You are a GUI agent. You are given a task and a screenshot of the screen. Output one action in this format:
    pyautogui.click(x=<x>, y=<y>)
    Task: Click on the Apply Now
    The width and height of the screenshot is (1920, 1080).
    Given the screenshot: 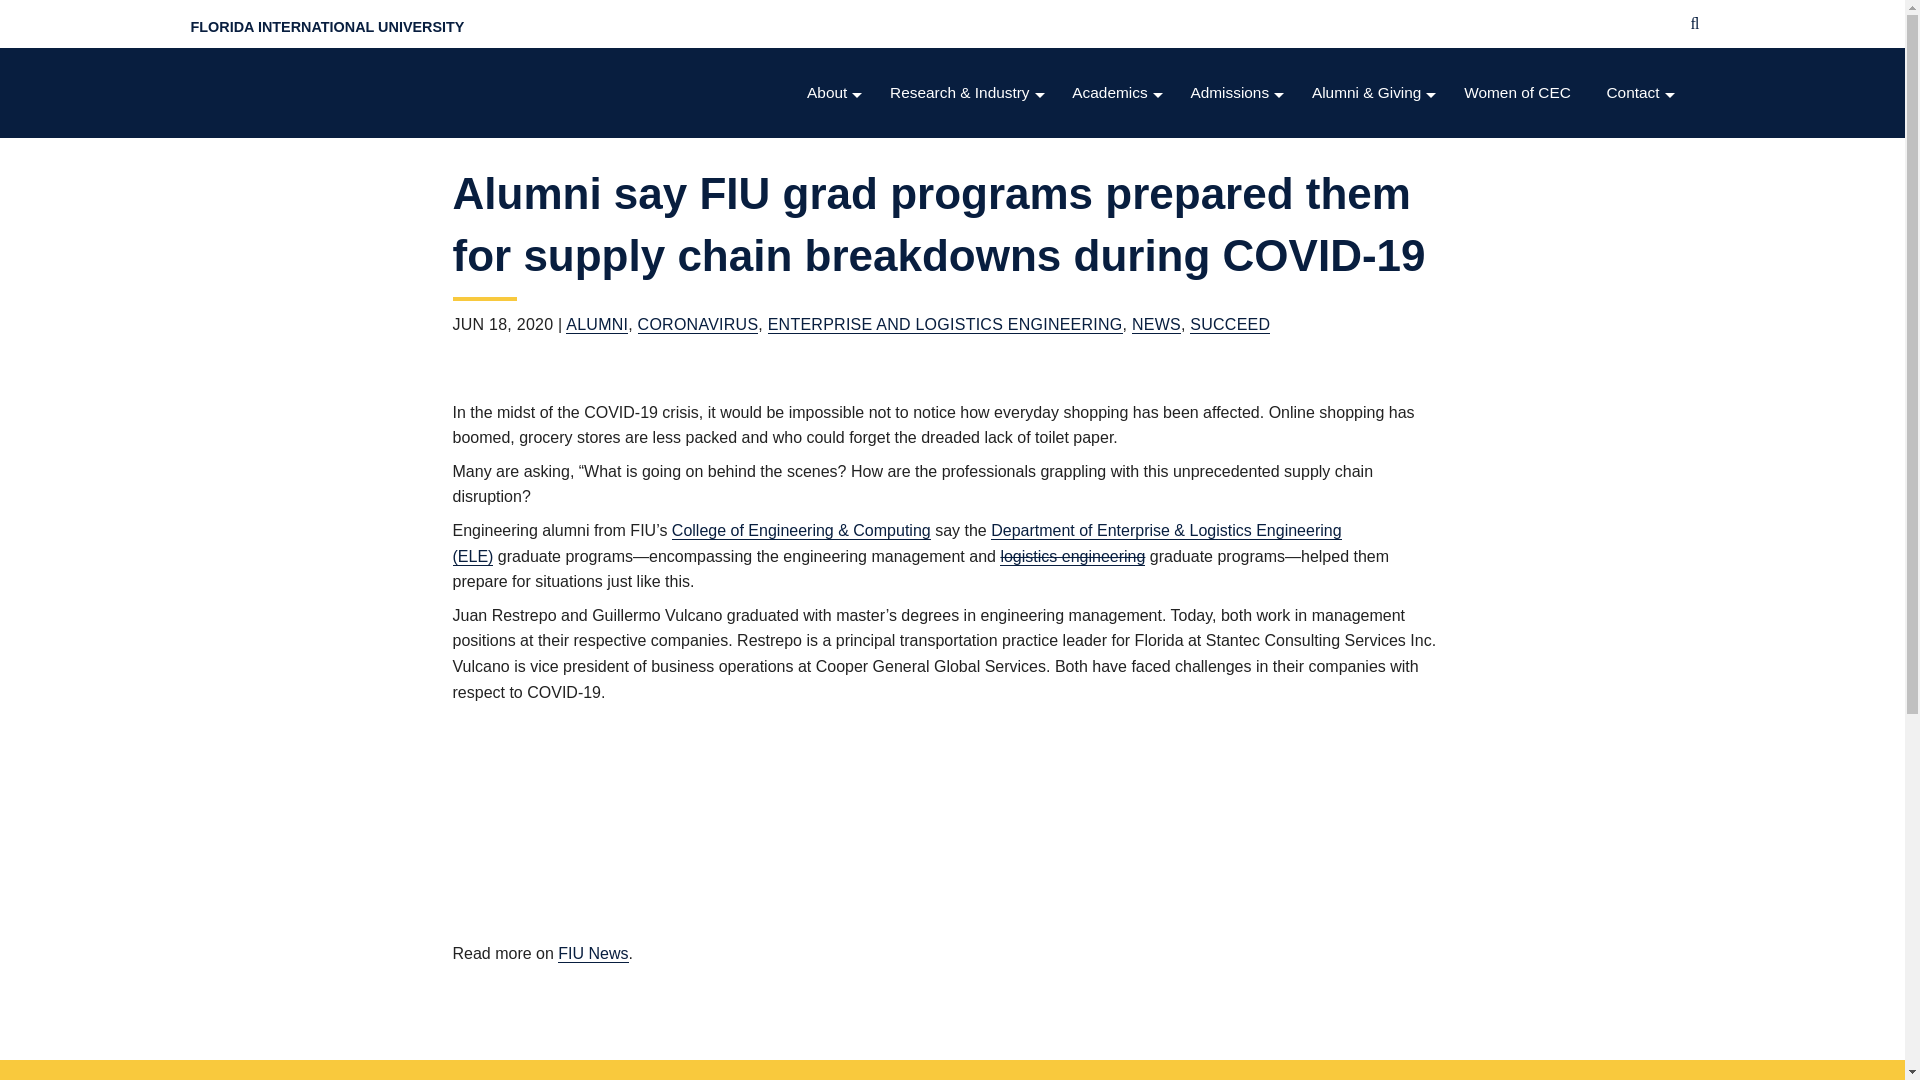 What is the action you would take?
    pyautogui.click(x=1238, y=133)
    